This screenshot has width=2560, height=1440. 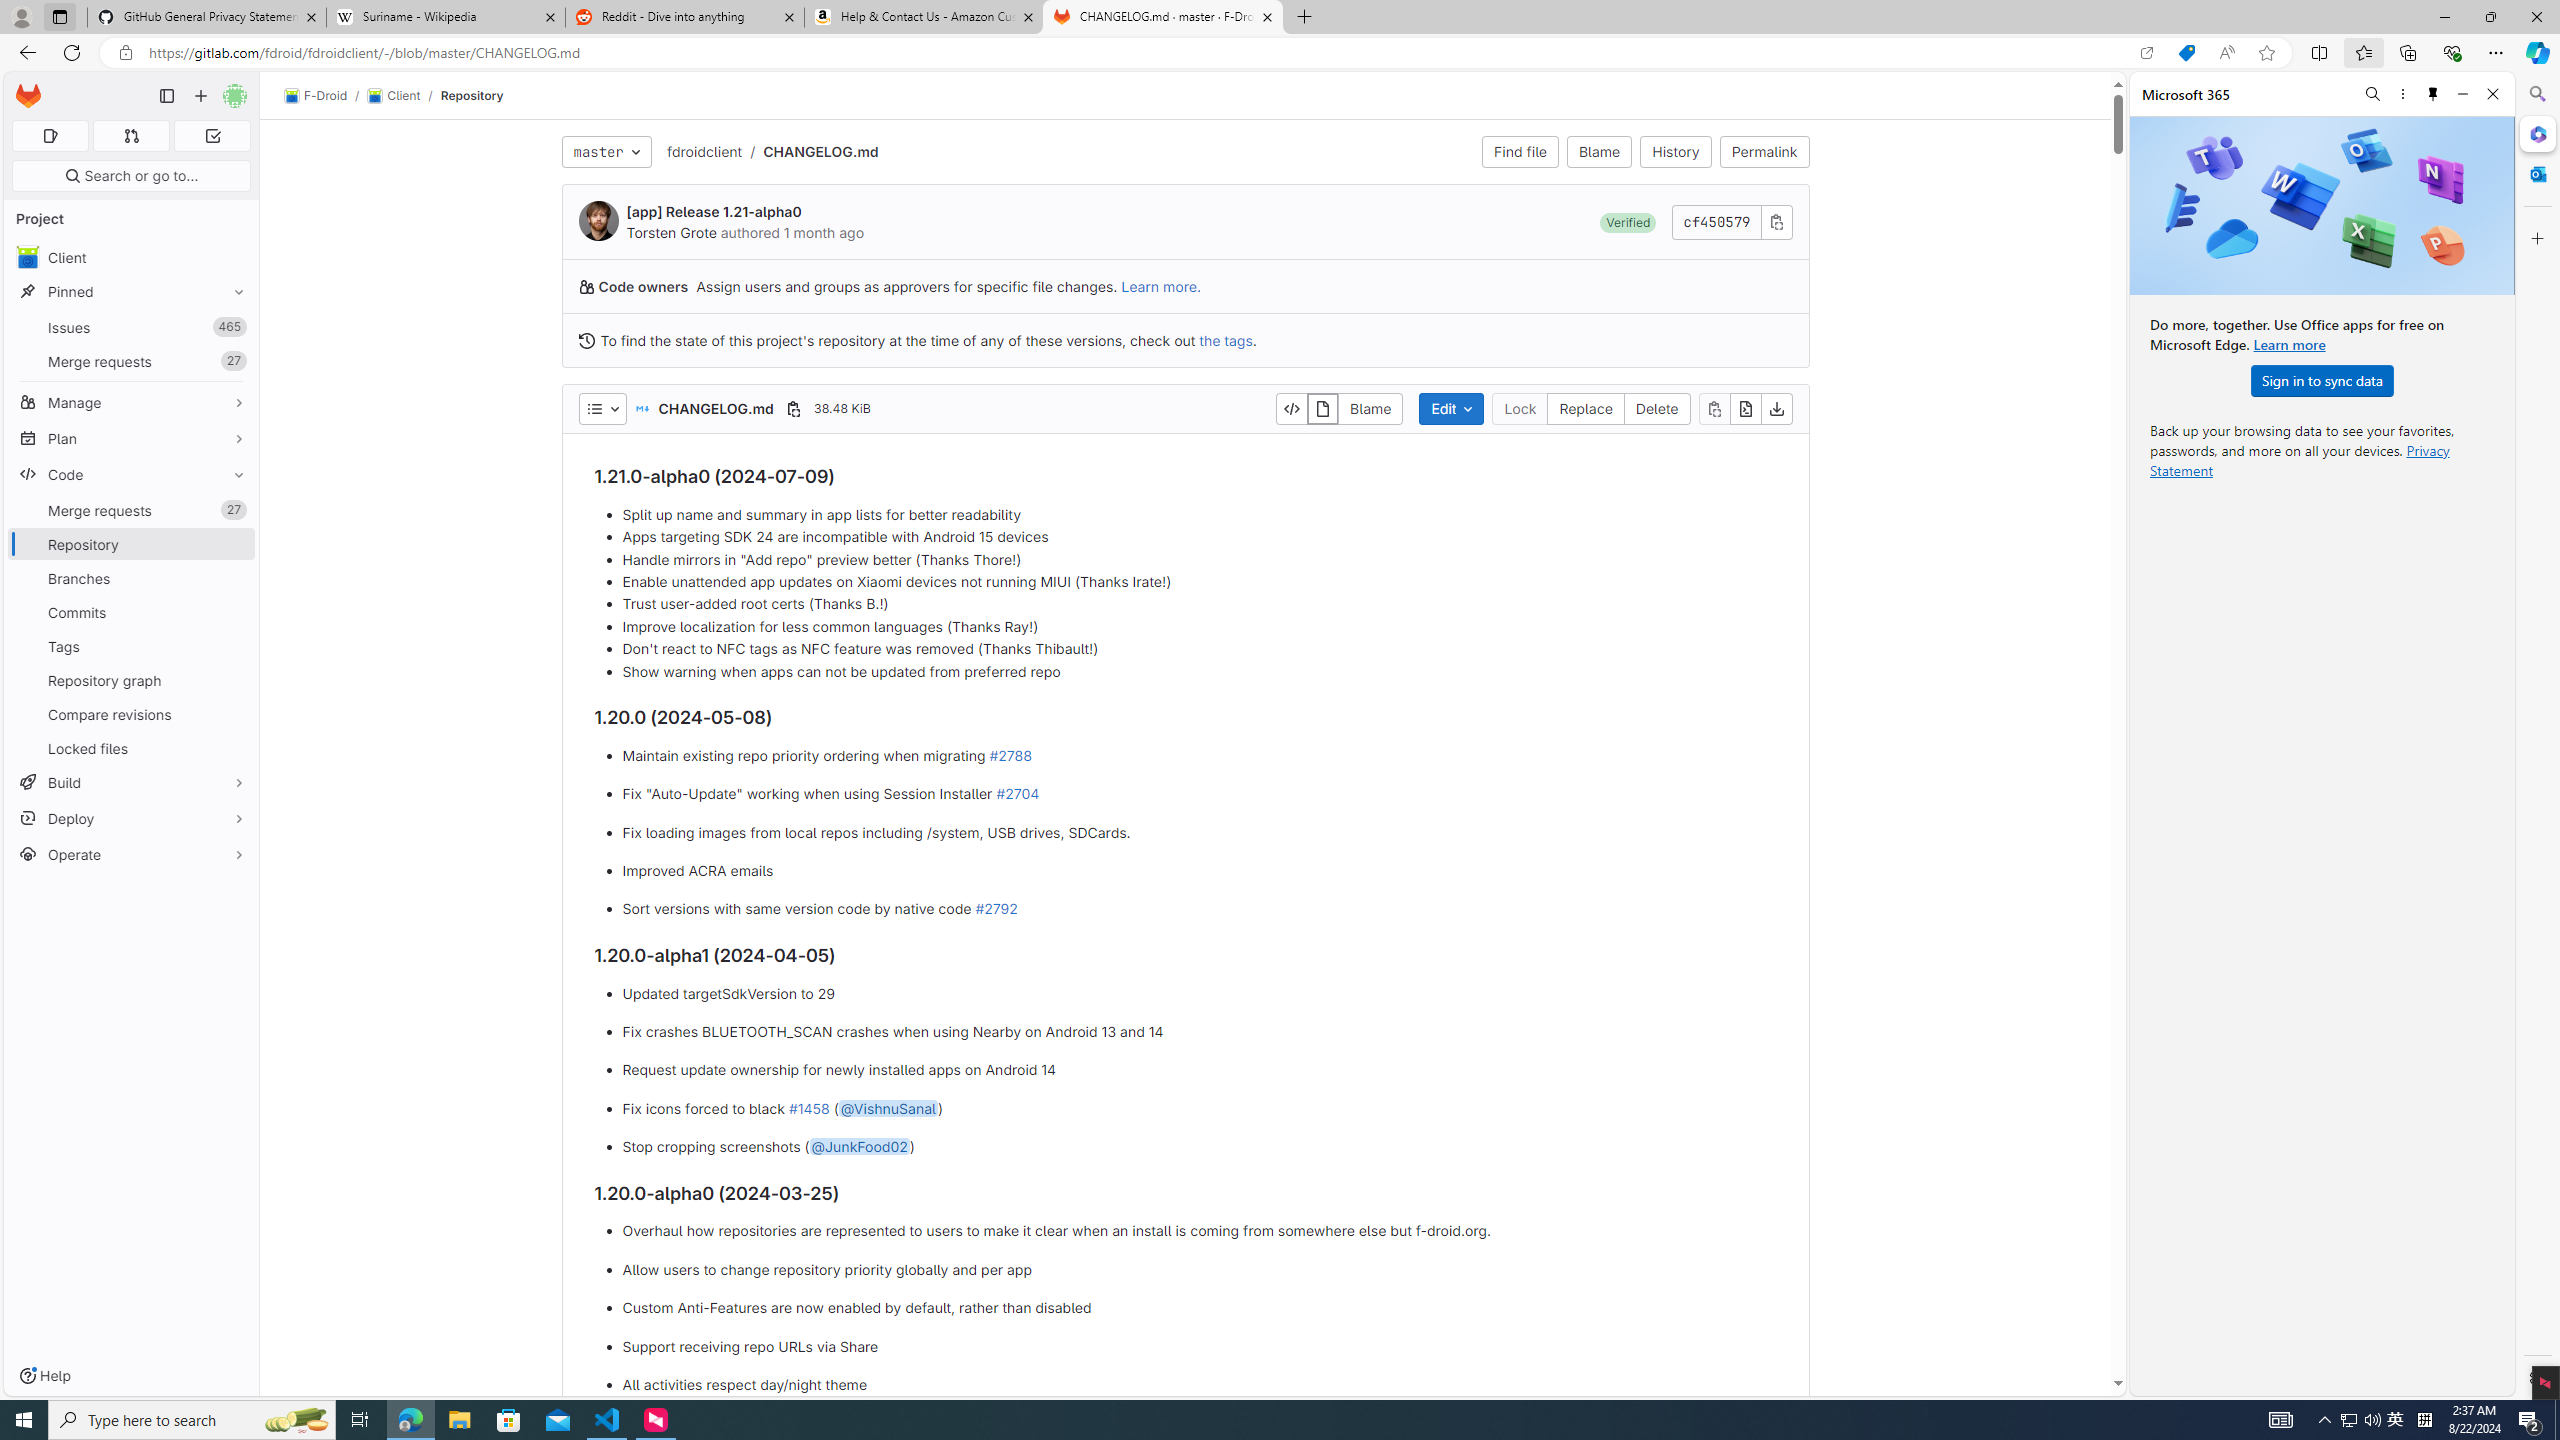 What do you see at coordinates (132, 474) in the screenshot?
I see `Code` at bounding box center [132, 474].